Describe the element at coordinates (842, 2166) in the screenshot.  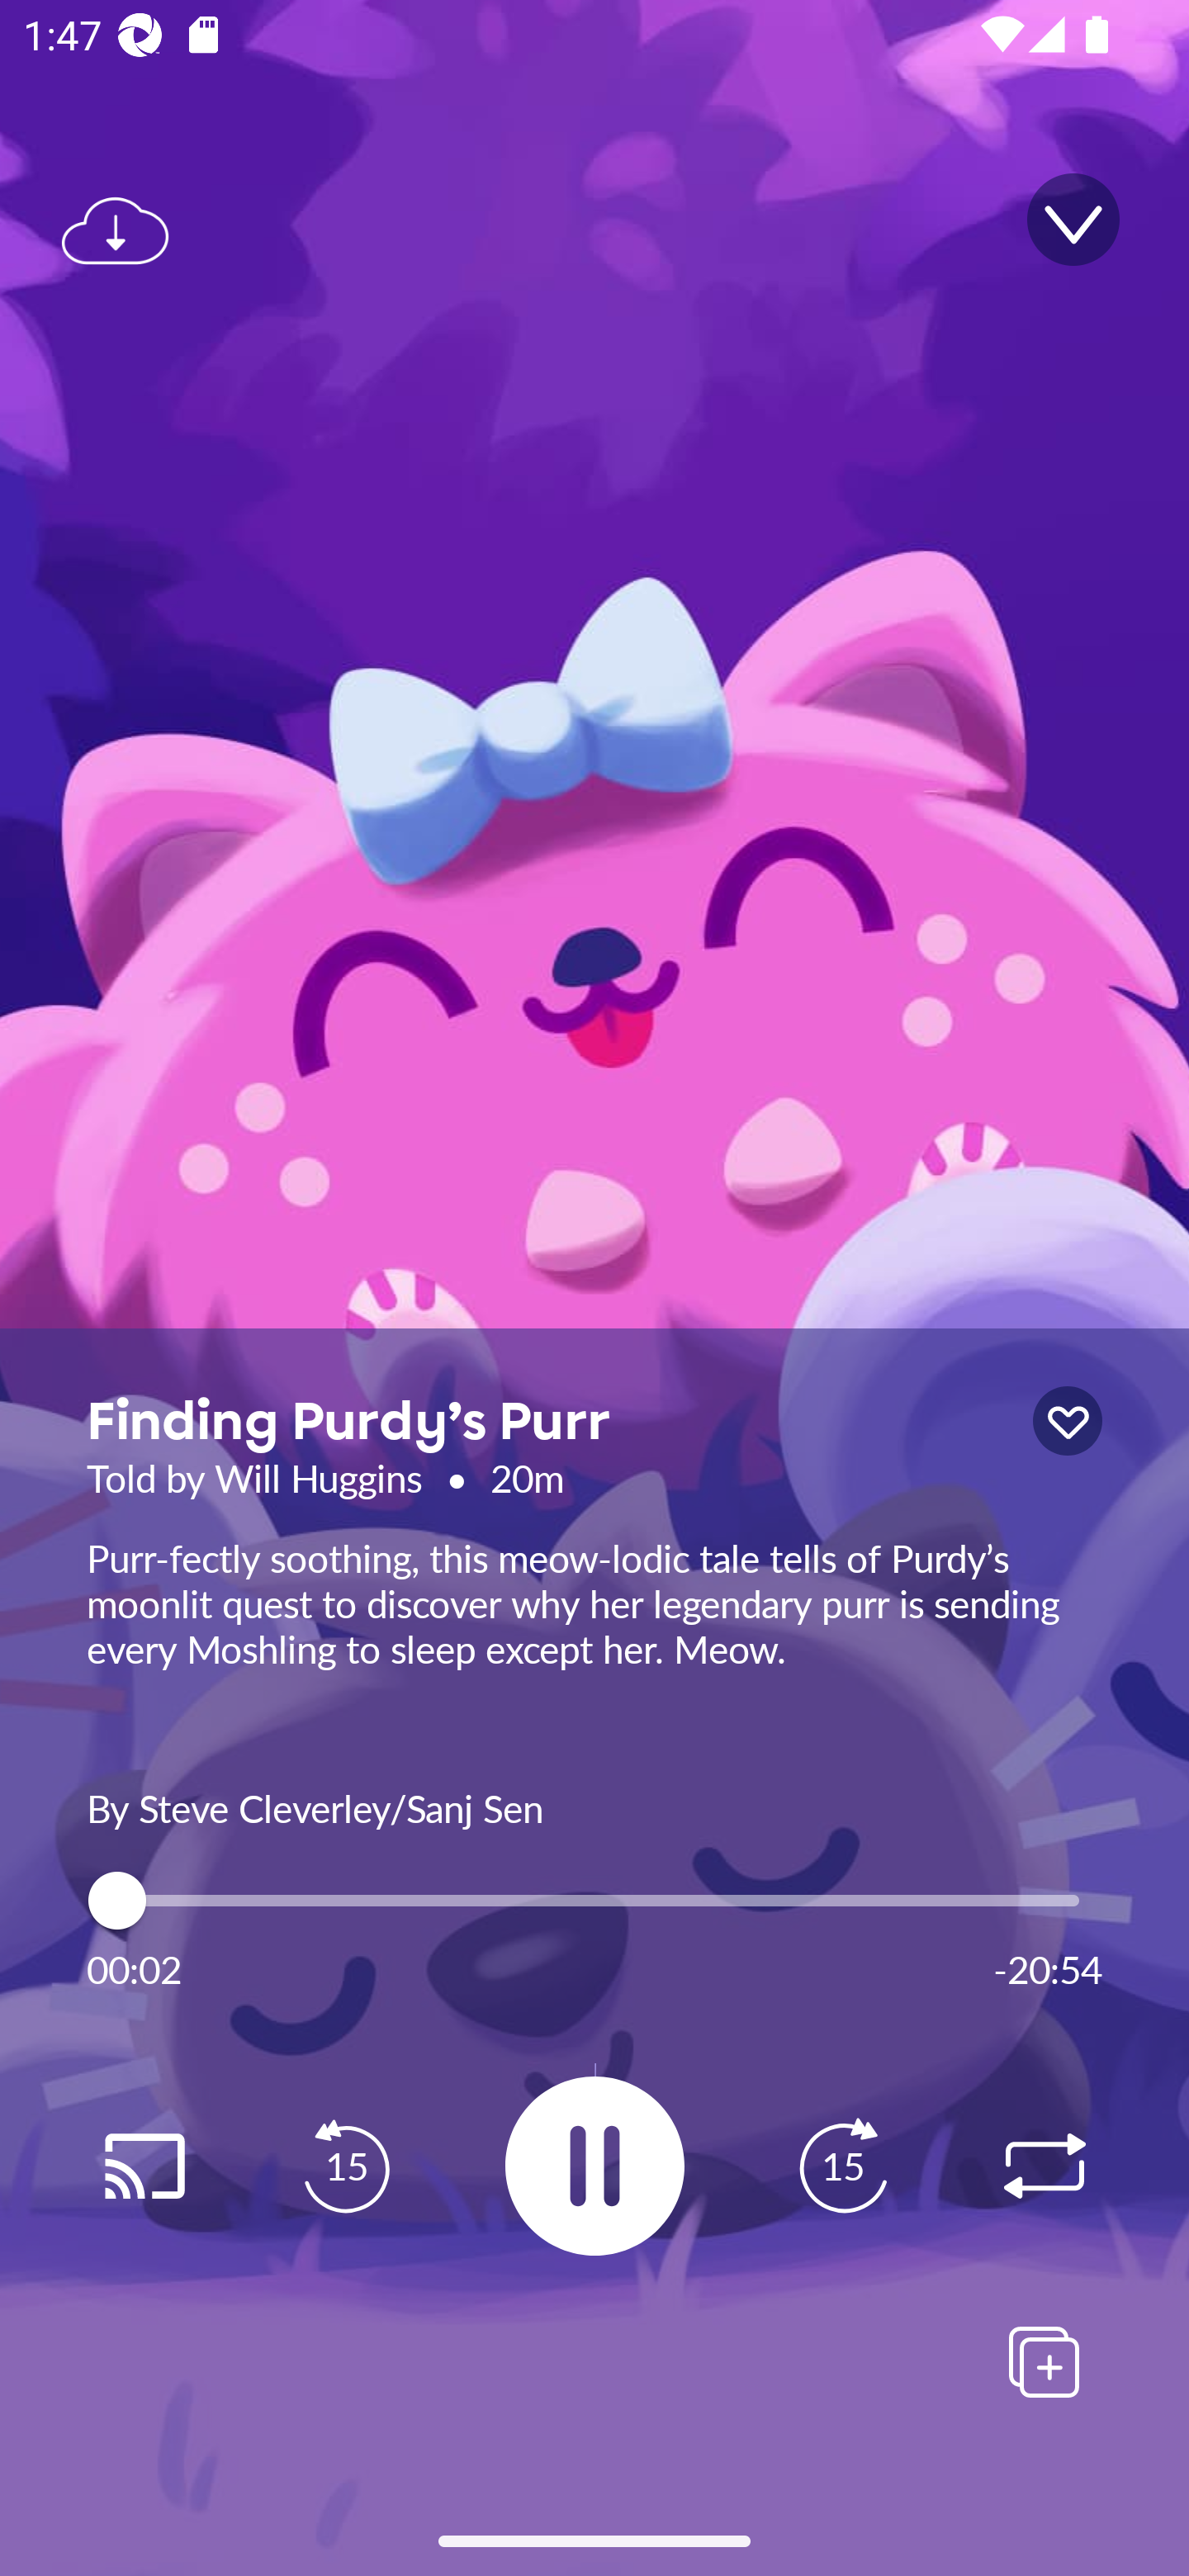
I see `Replay 15` at that location.